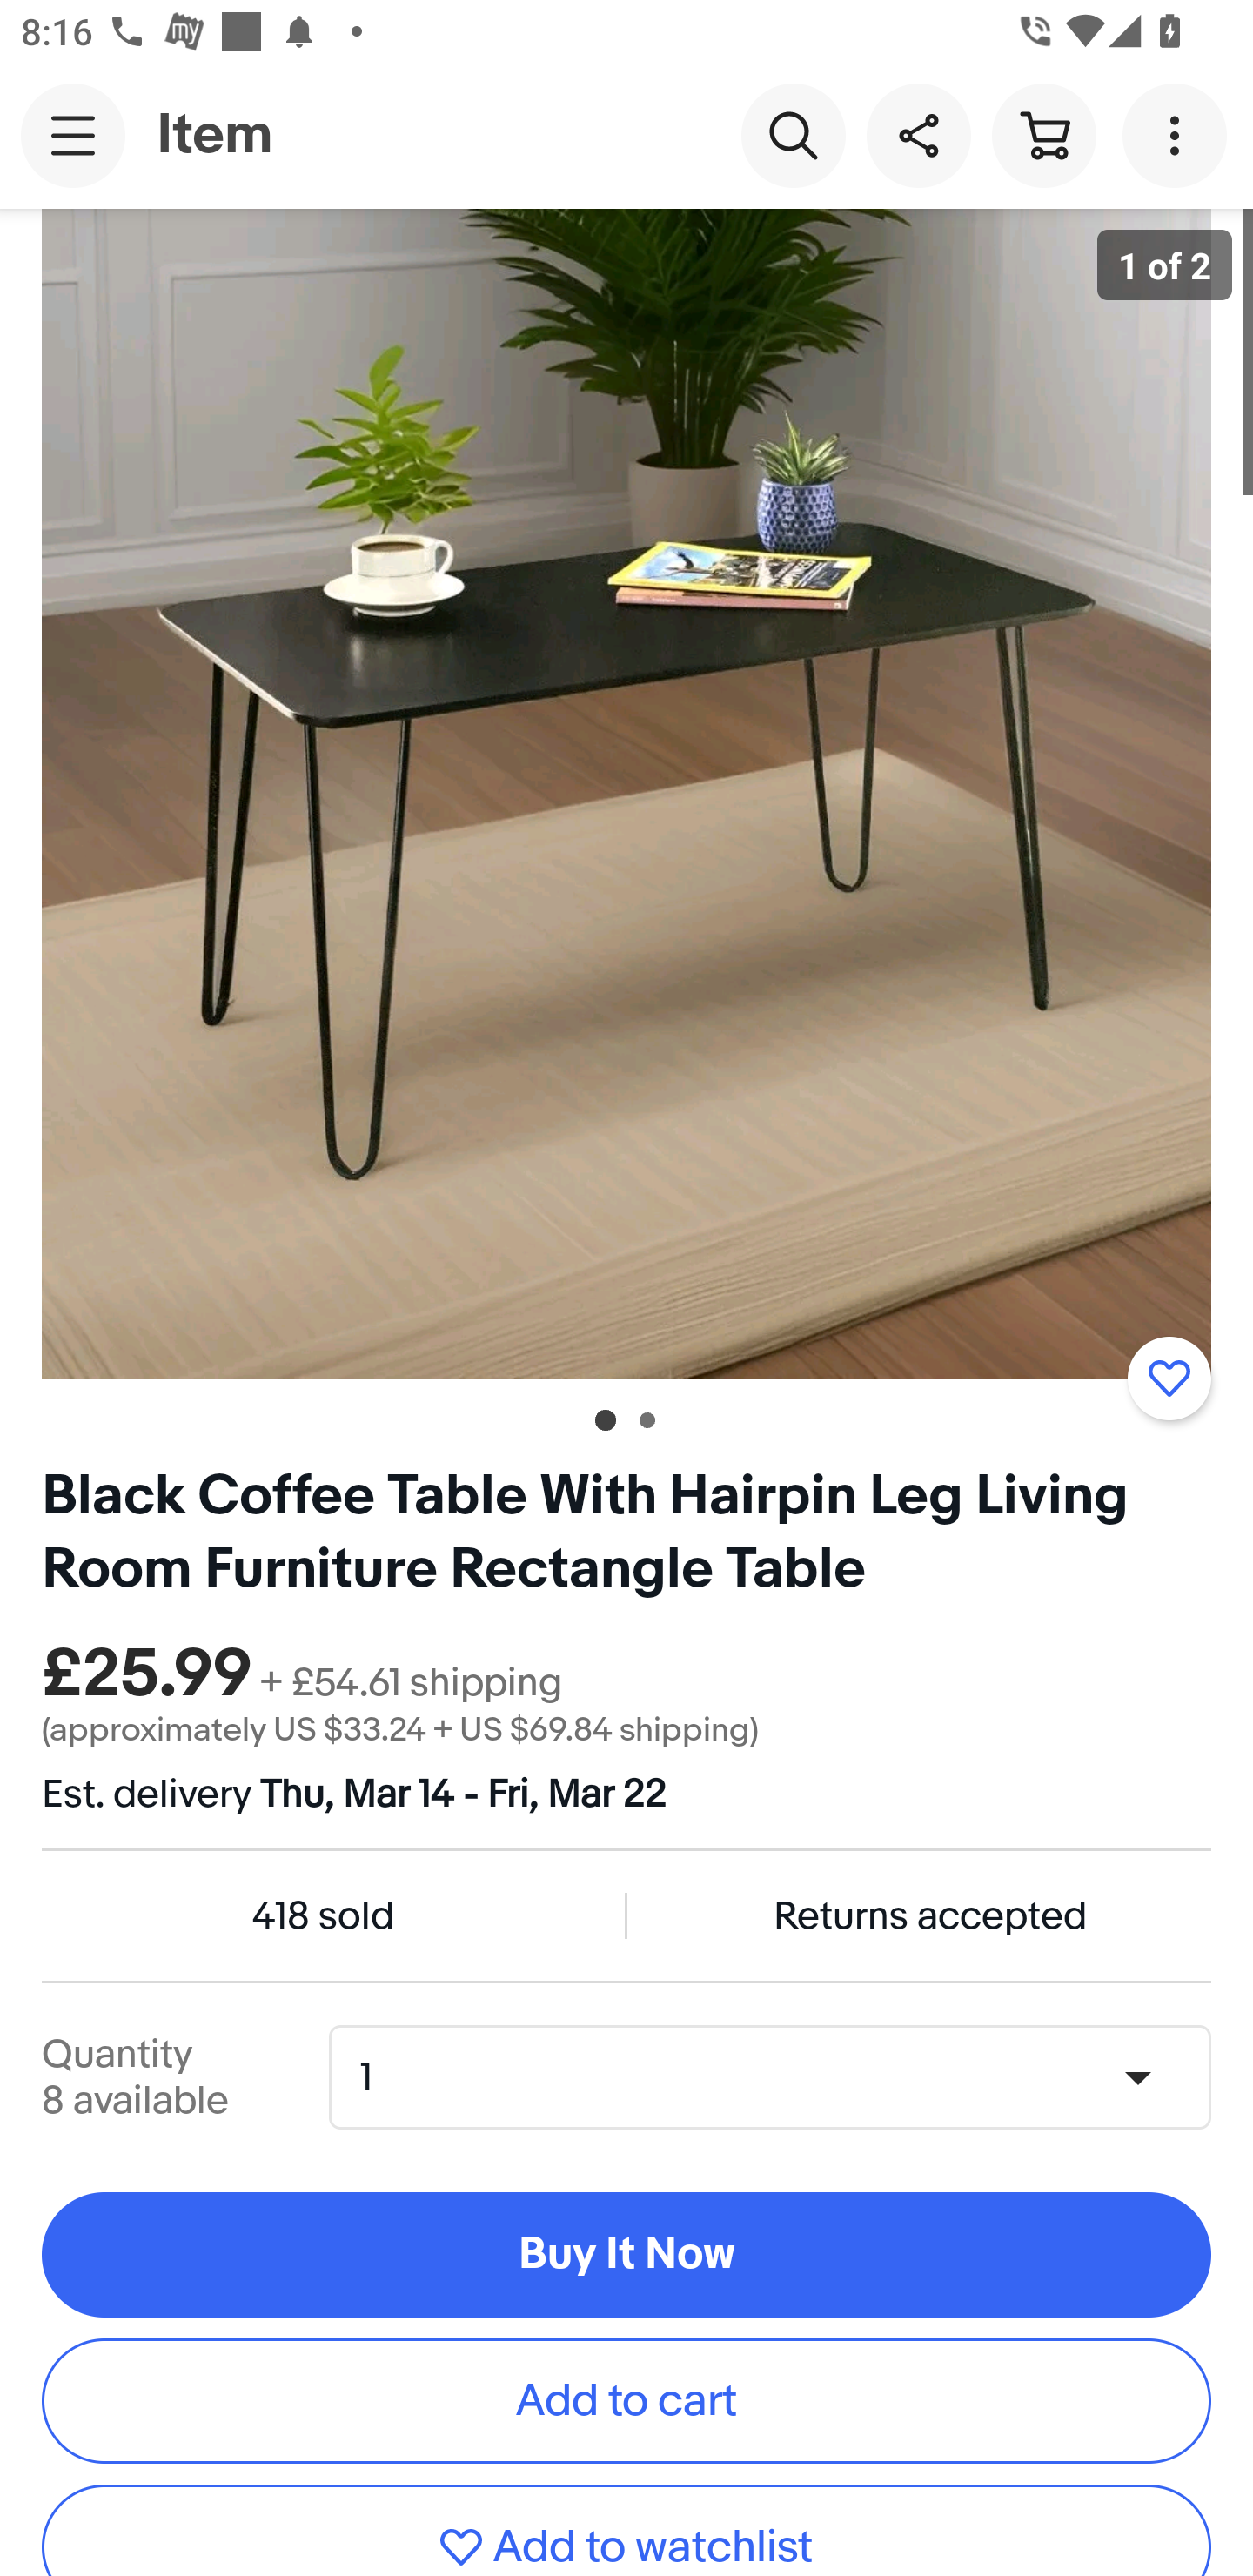  What do you see at coordinates (918, 134) in the screenshot?
I see `Share this item` at bounding box center [918, 134].